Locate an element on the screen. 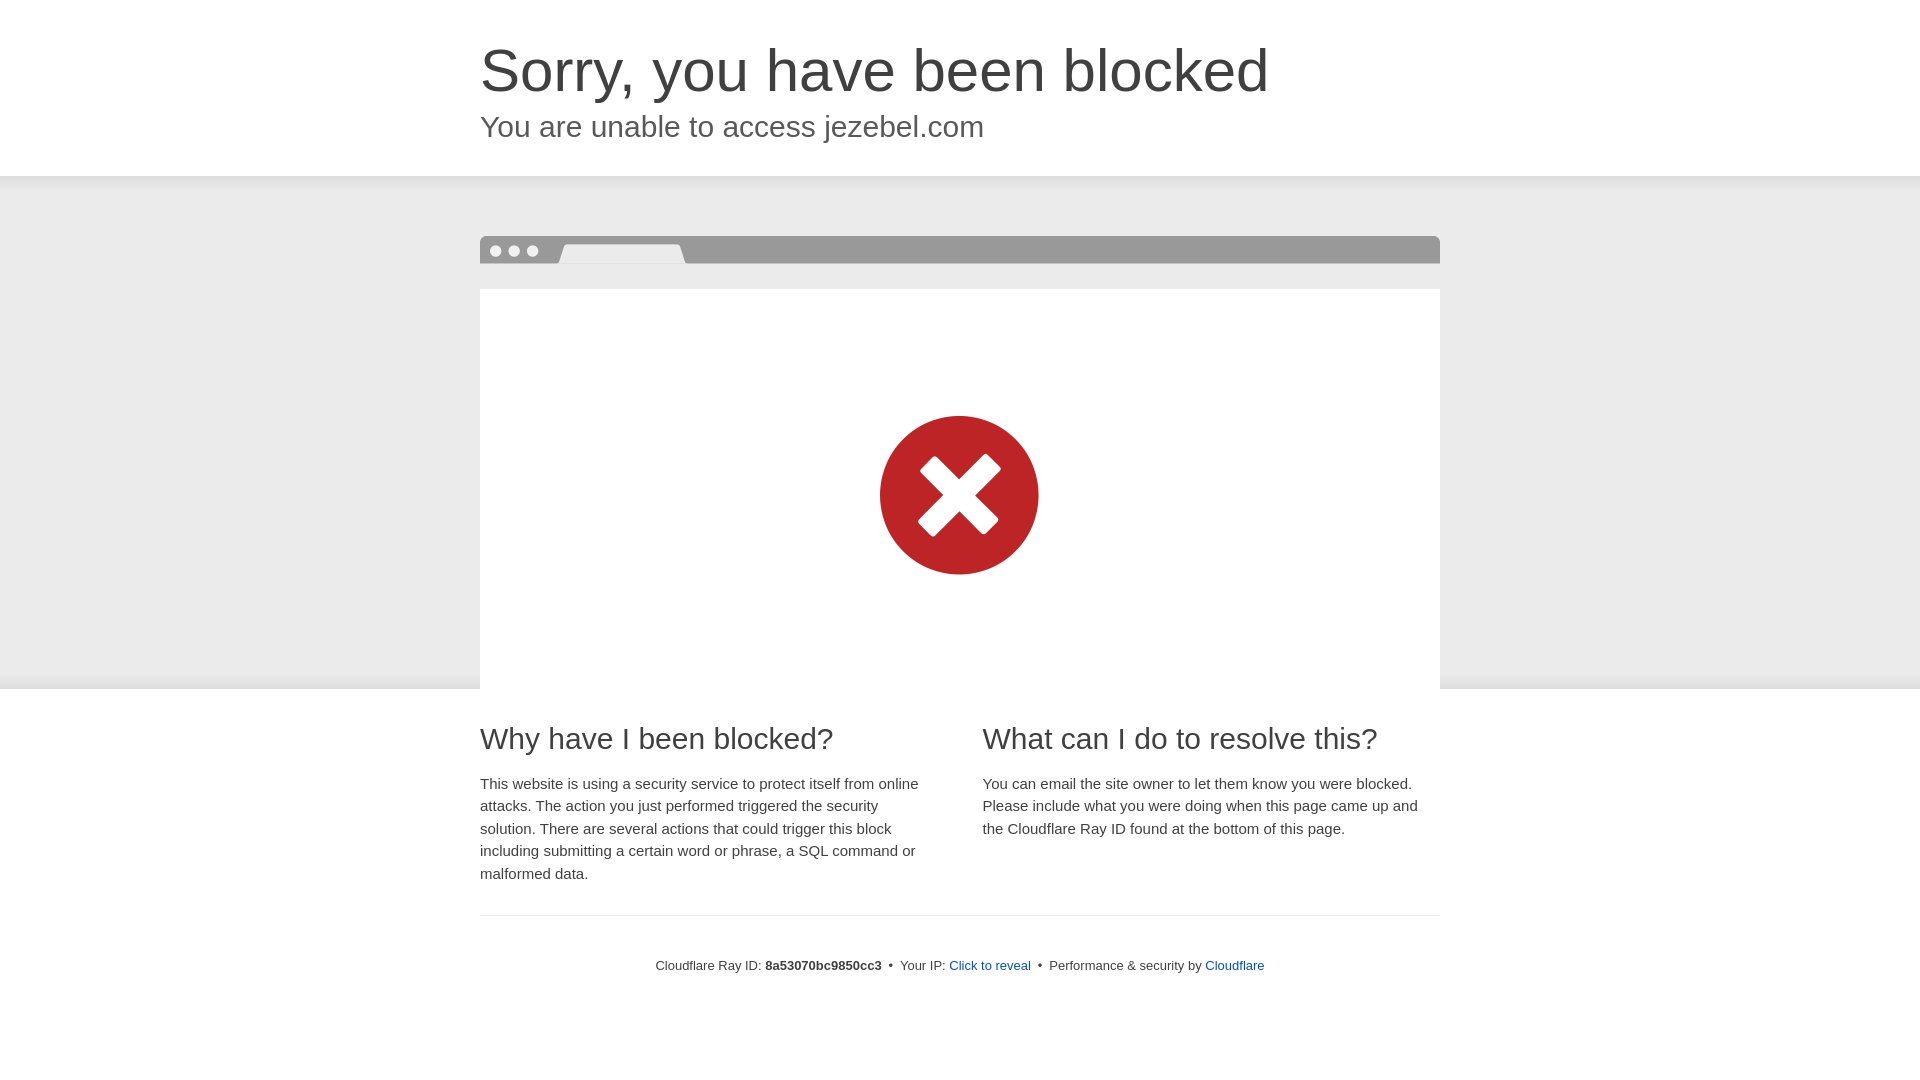  Cloudflare is located at coordinates (1234, 965).